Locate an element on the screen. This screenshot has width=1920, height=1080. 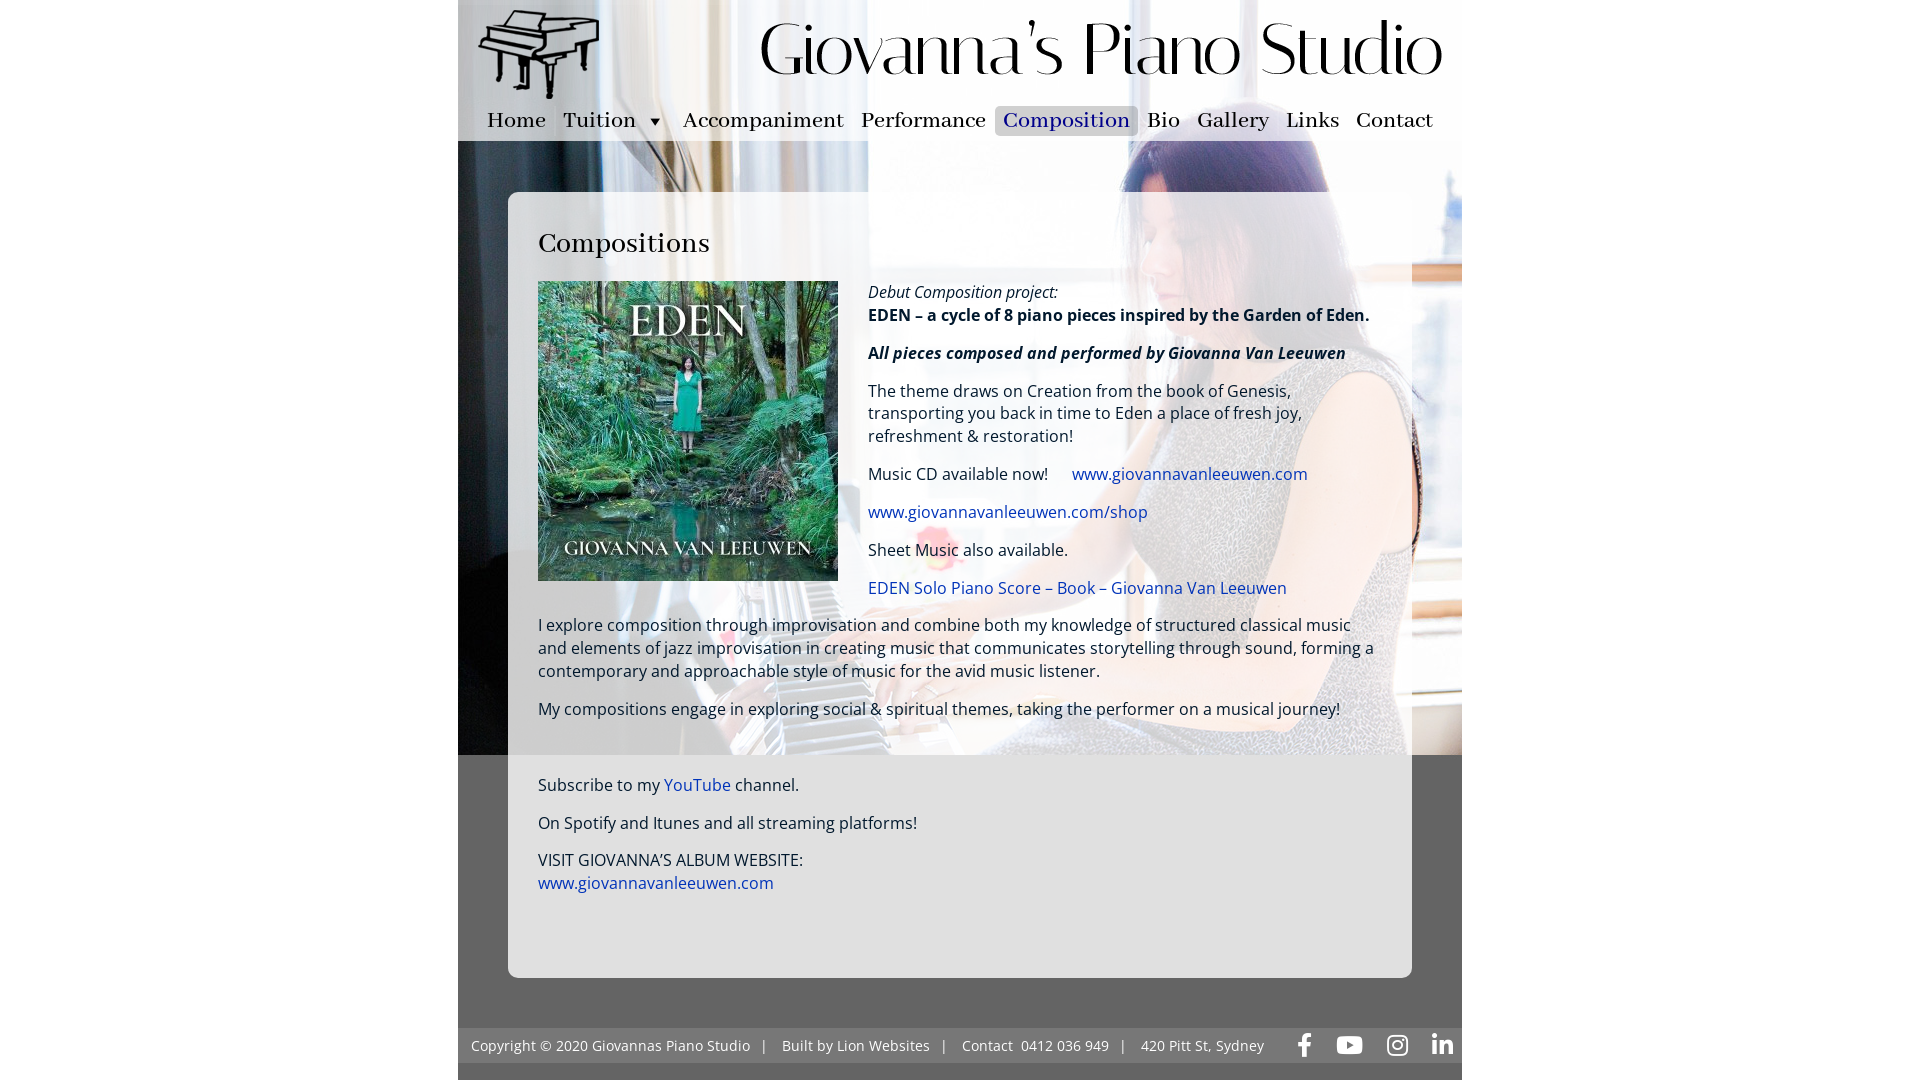
Accompaniment is located at coordinates (764, 121).